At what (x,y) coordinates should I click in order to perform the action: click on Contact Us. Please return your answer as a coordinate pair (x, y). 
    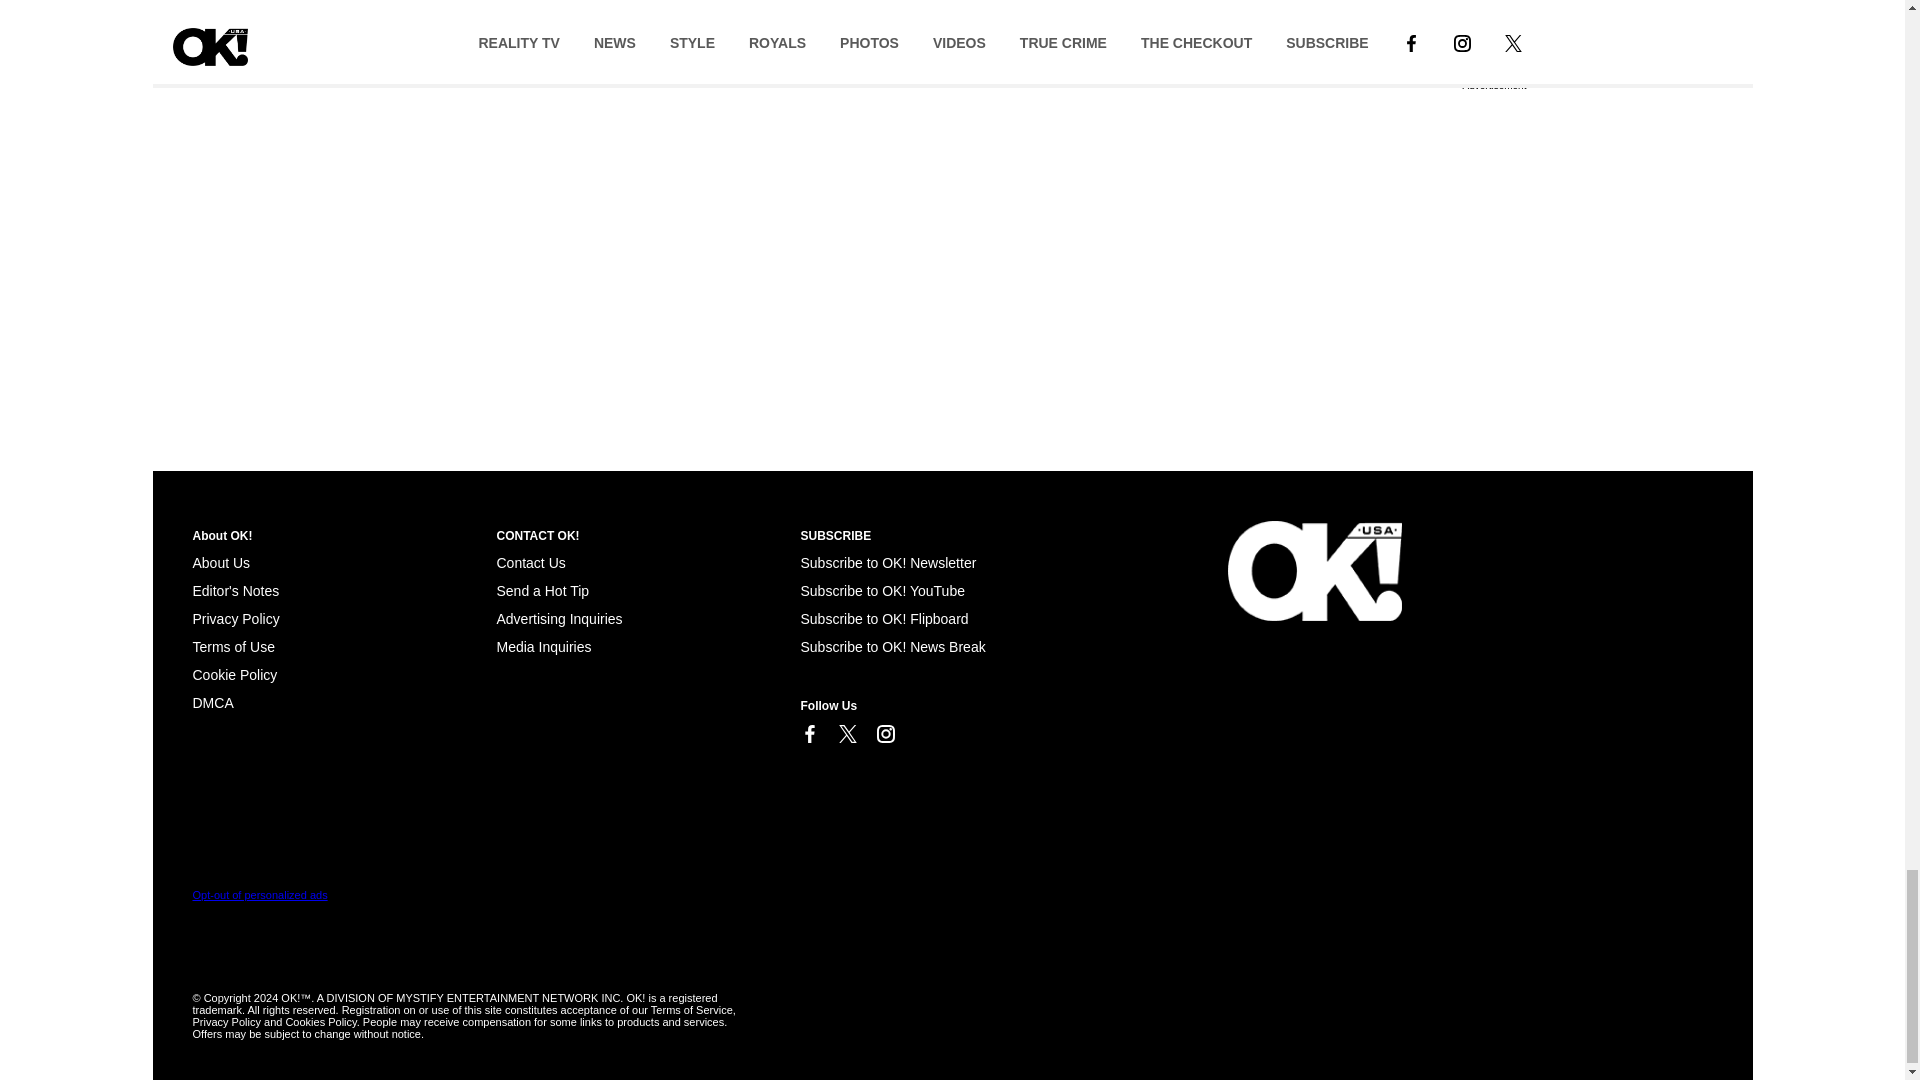
    Looking at the image, I should click on (530, 563).